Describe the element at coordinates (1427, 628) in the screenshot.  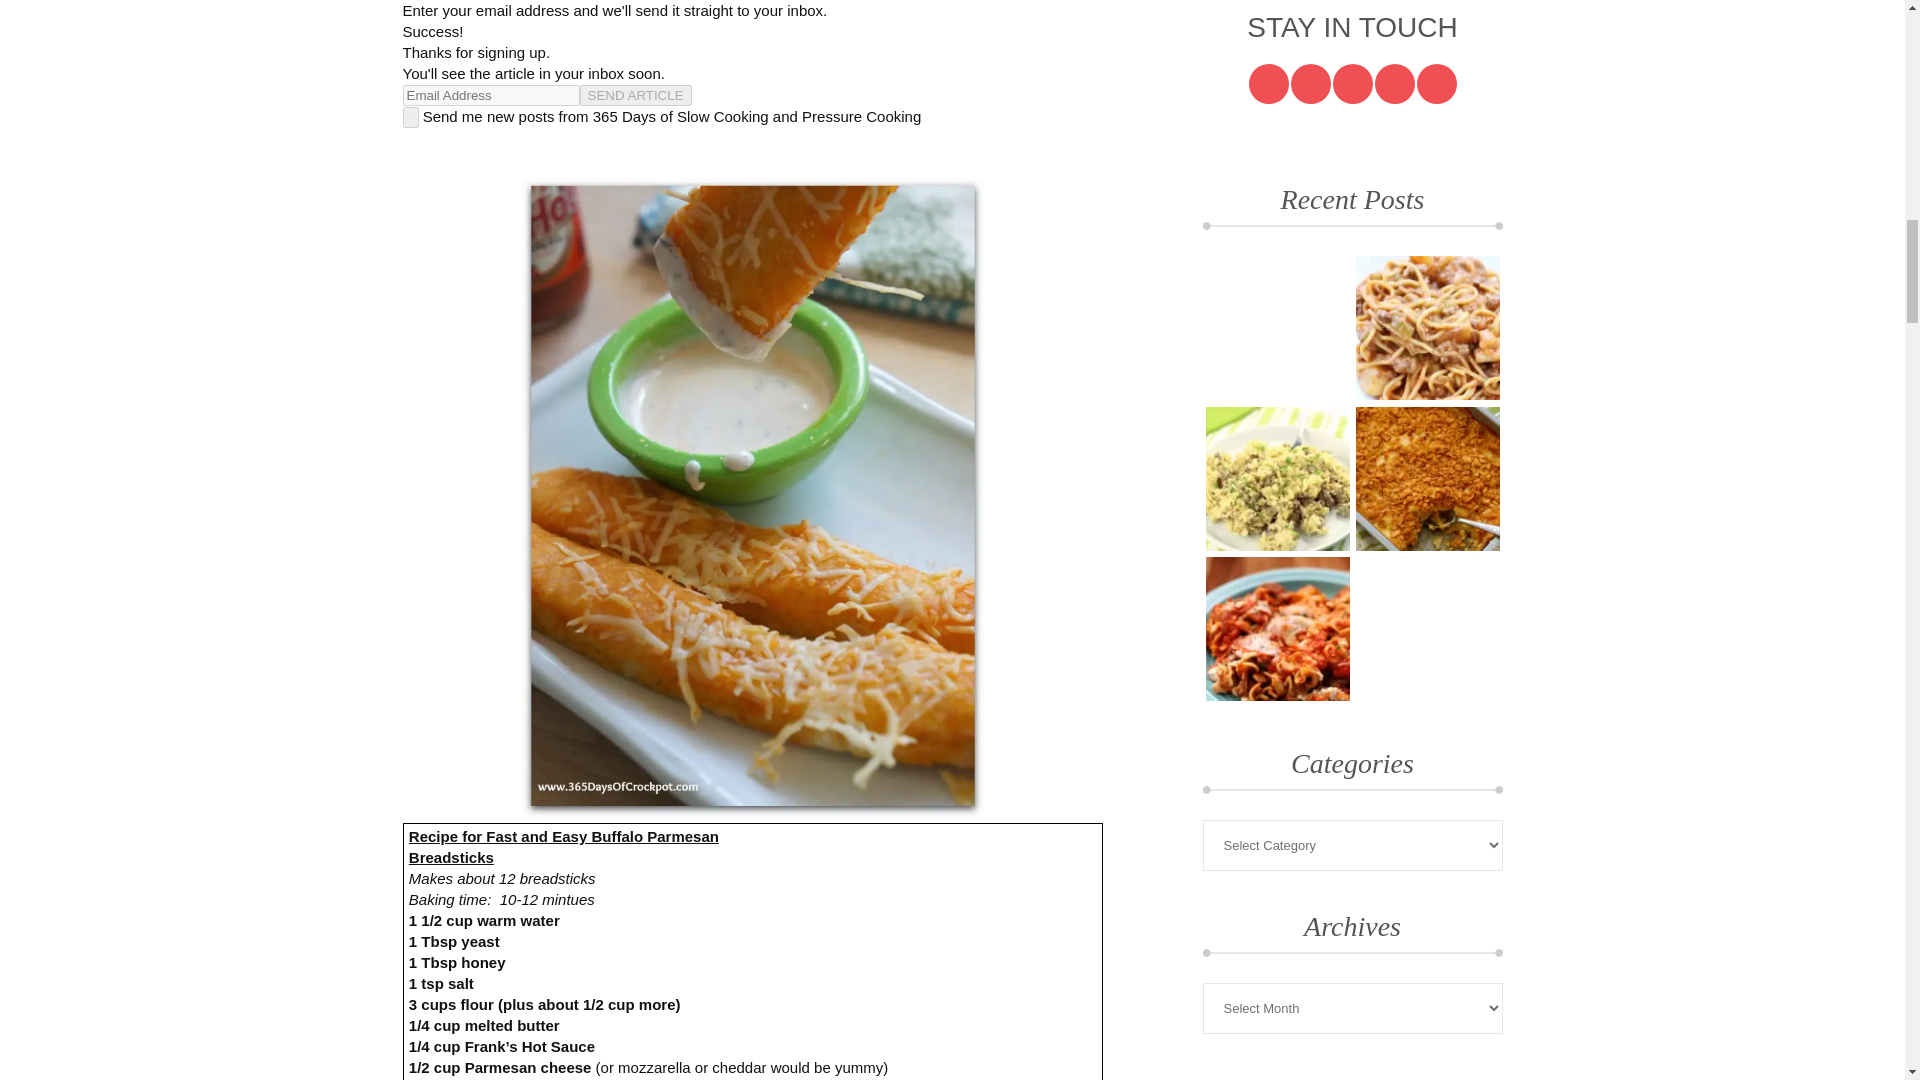
I see `Championship Chicken` at that location.